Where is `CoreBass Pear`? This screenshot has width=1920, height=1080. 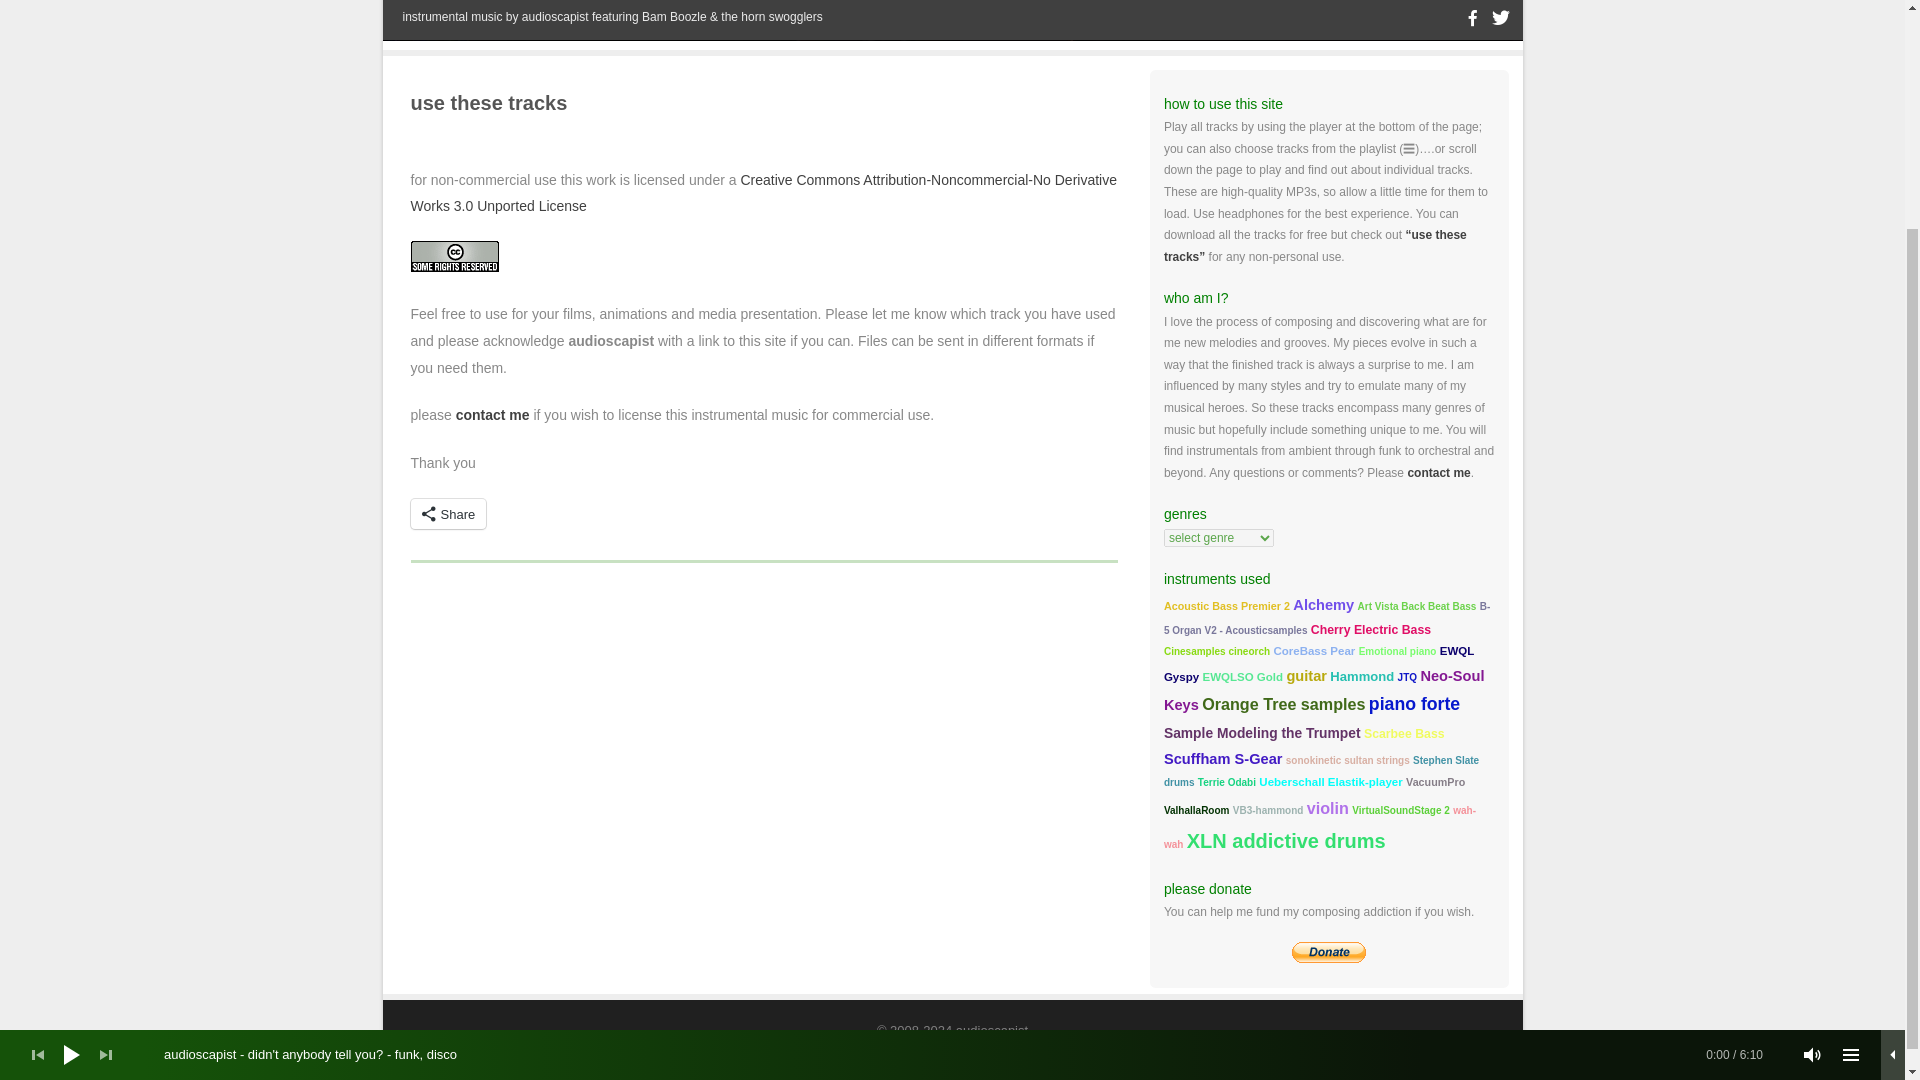 CoreBass Pear is located at coordinates (1314, 650).